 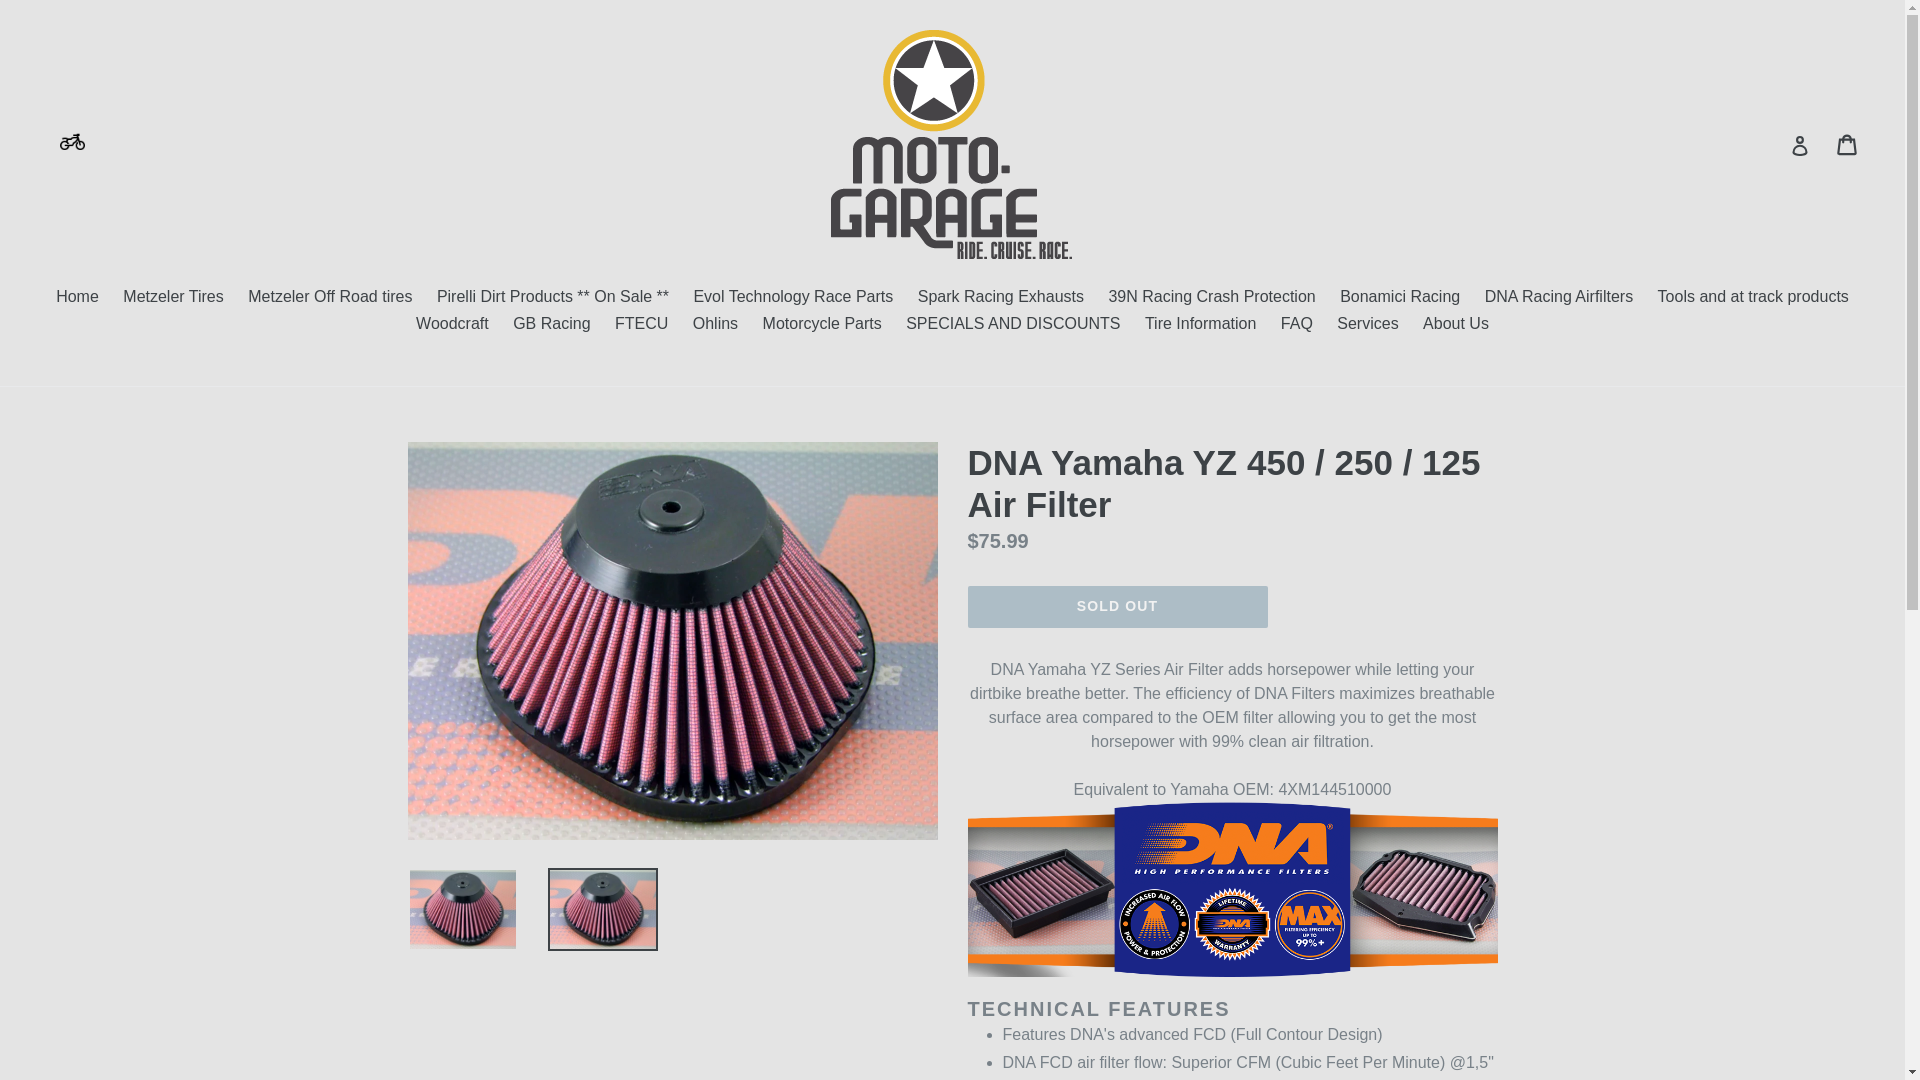 I want to click on Metzeler Tires, so click(x=172, y=298).